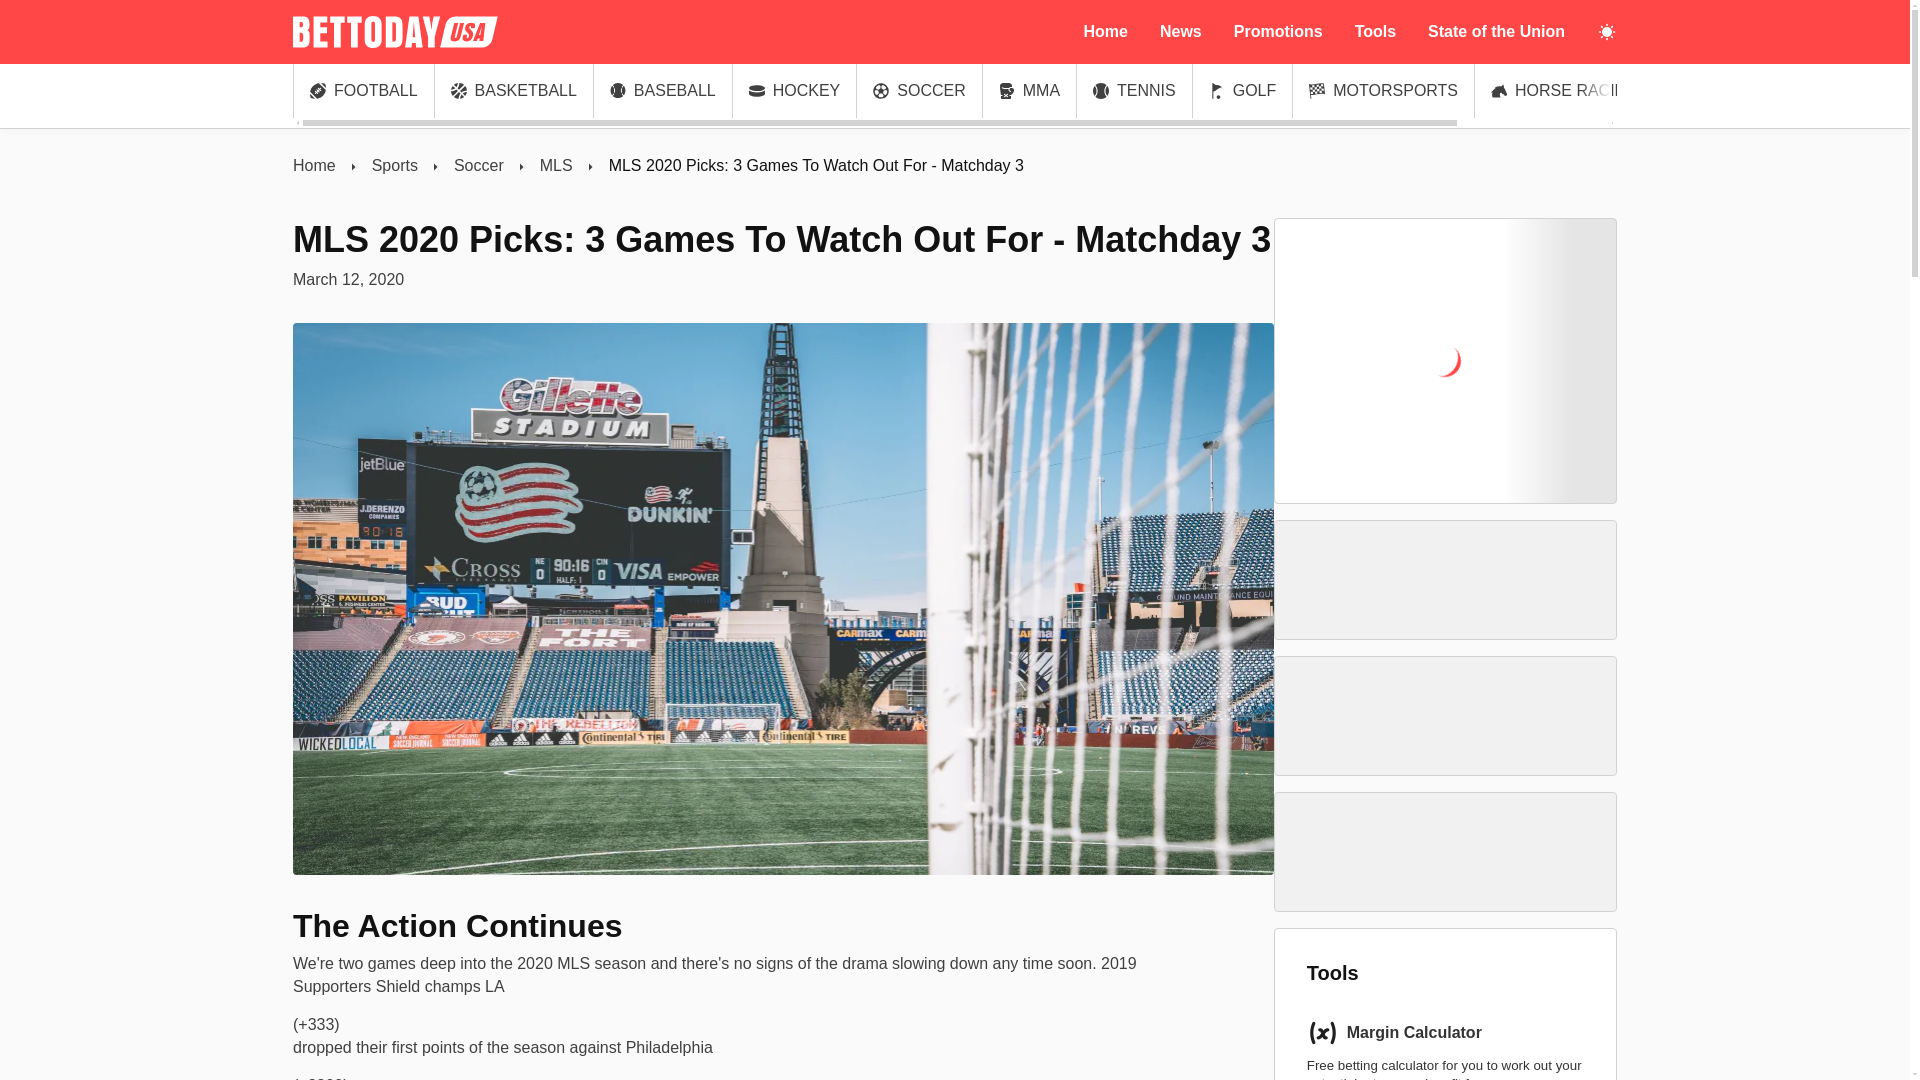  Describe the element at coordinates (514, 90) in the screenshot. I see `BASKETBALL` at that location.